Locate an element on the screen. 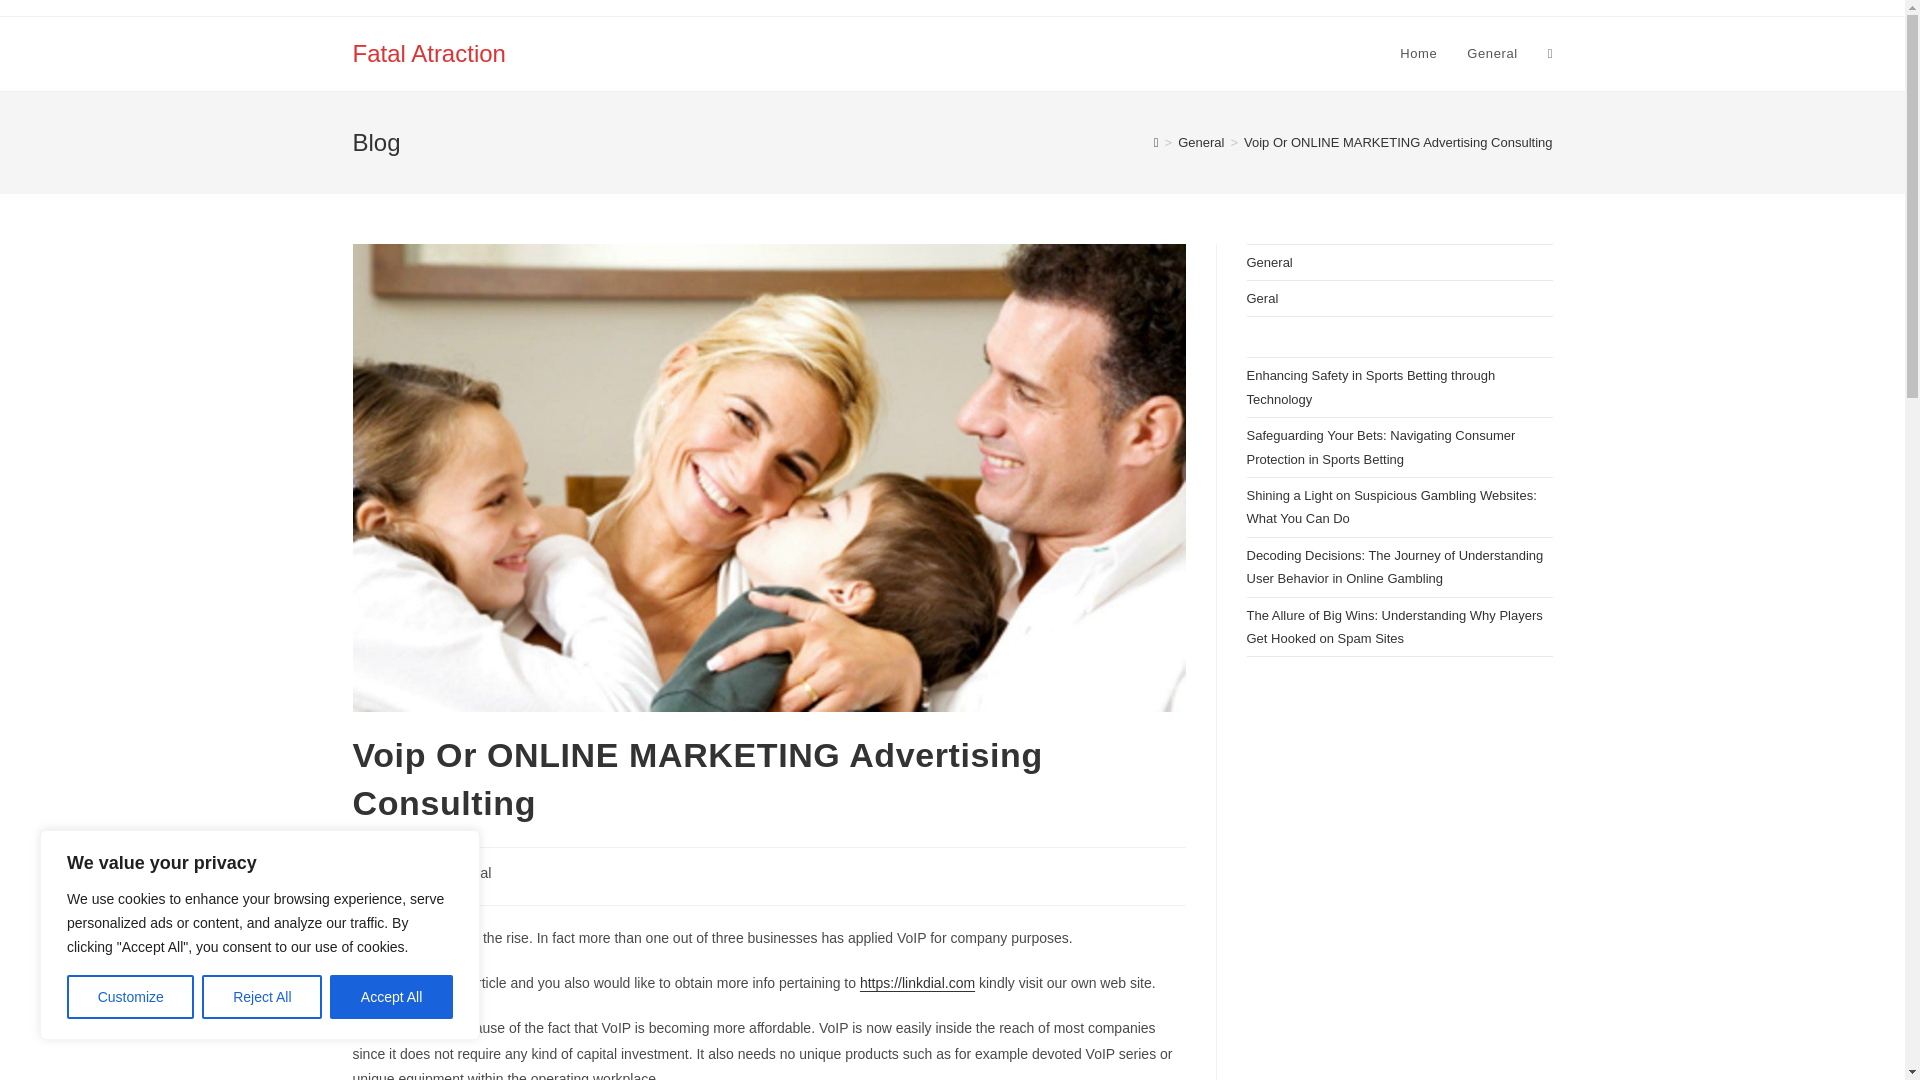 This screenshot has height=1080, width=1920. Reject All is located at coordinates (262, 997).